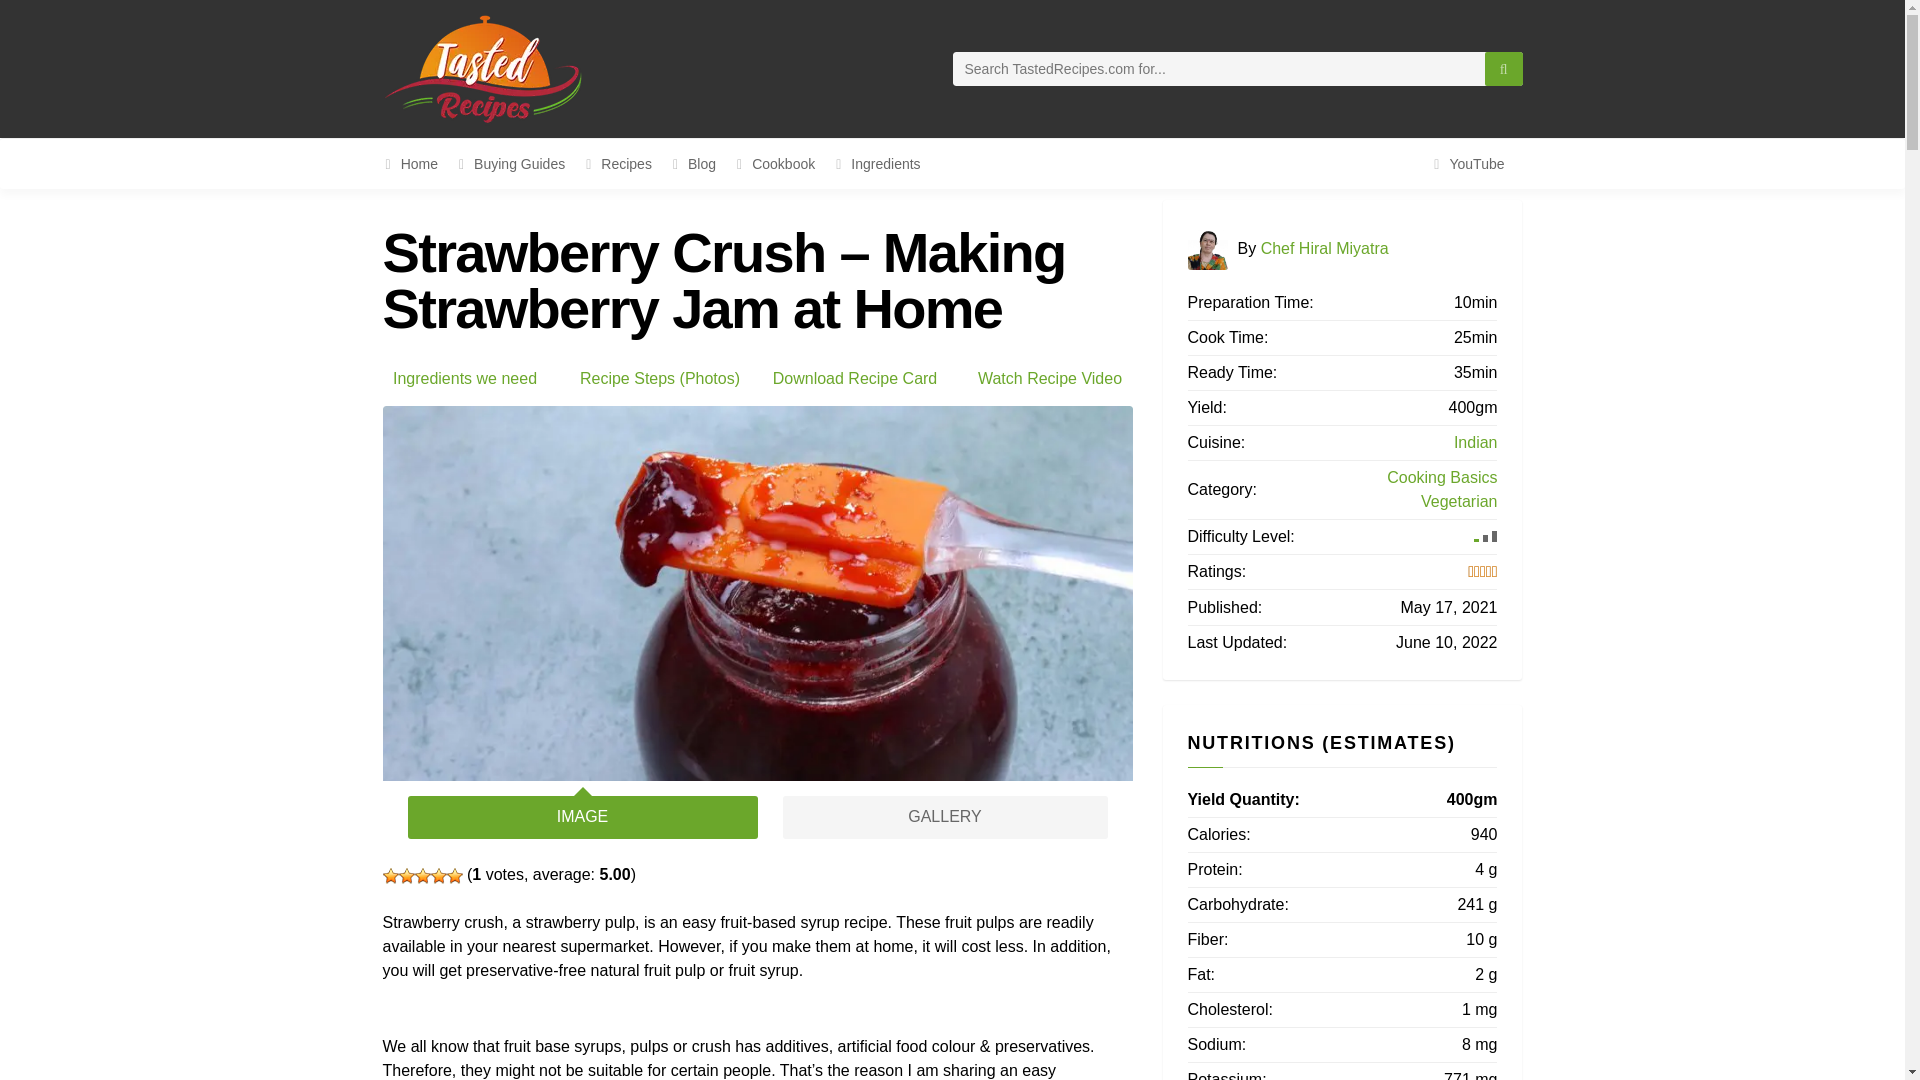  Describe the element at coordinates (944, 817) in the screenshot. I see `GALLERY` at that location.